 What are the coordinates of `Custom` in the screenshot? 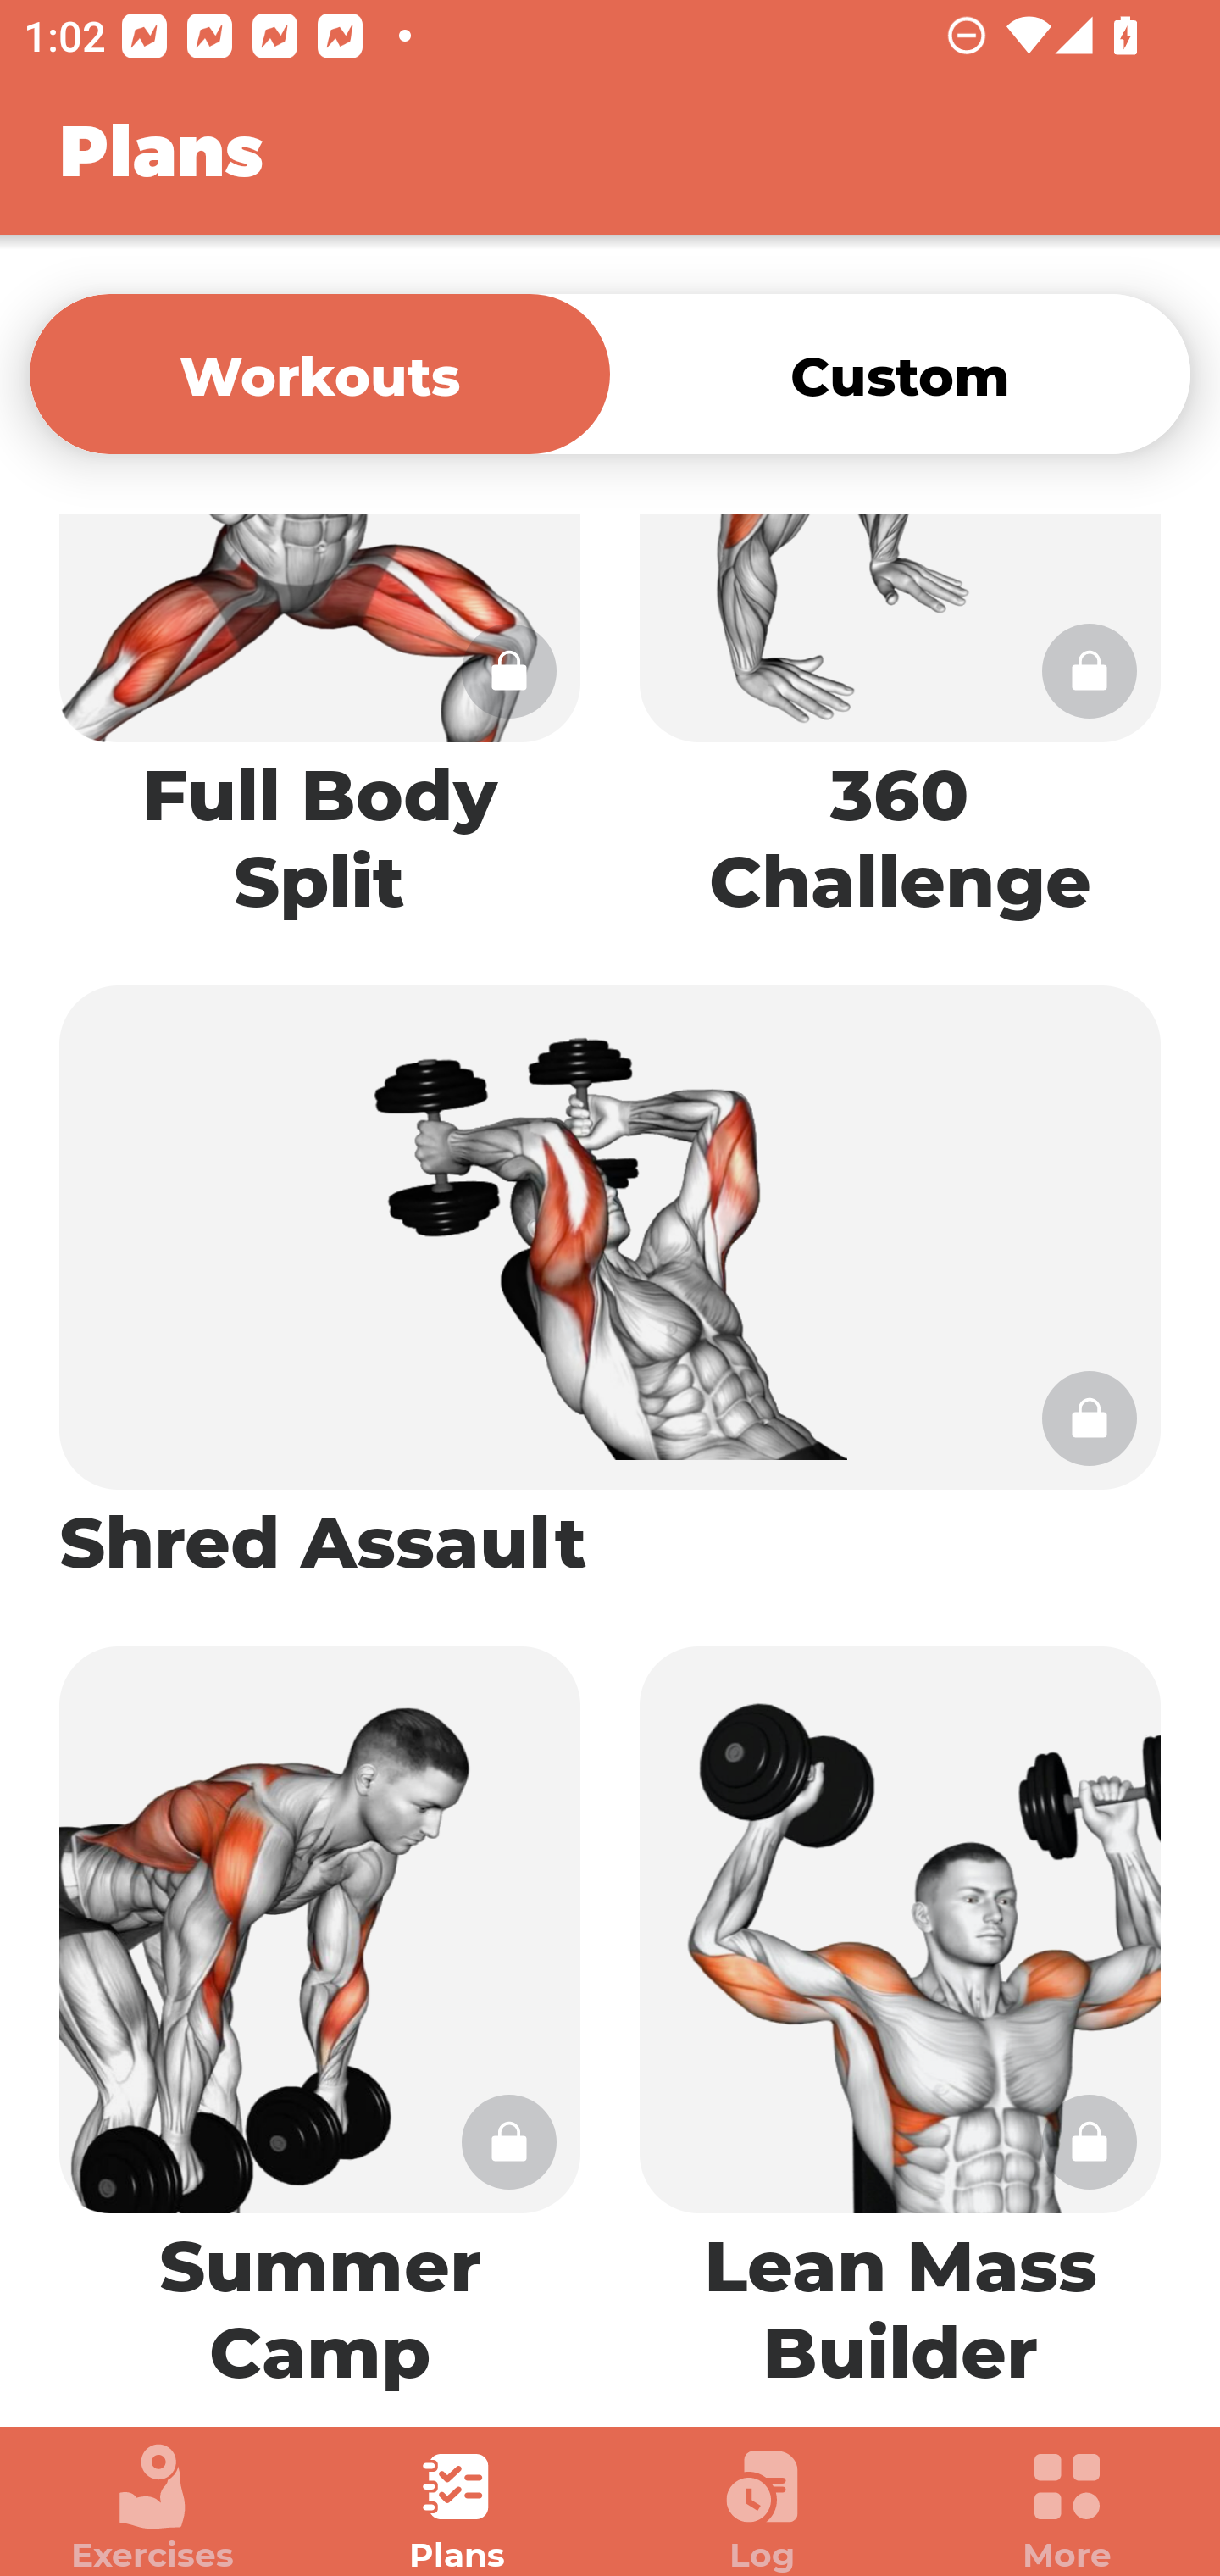 It's located at (900, 373).